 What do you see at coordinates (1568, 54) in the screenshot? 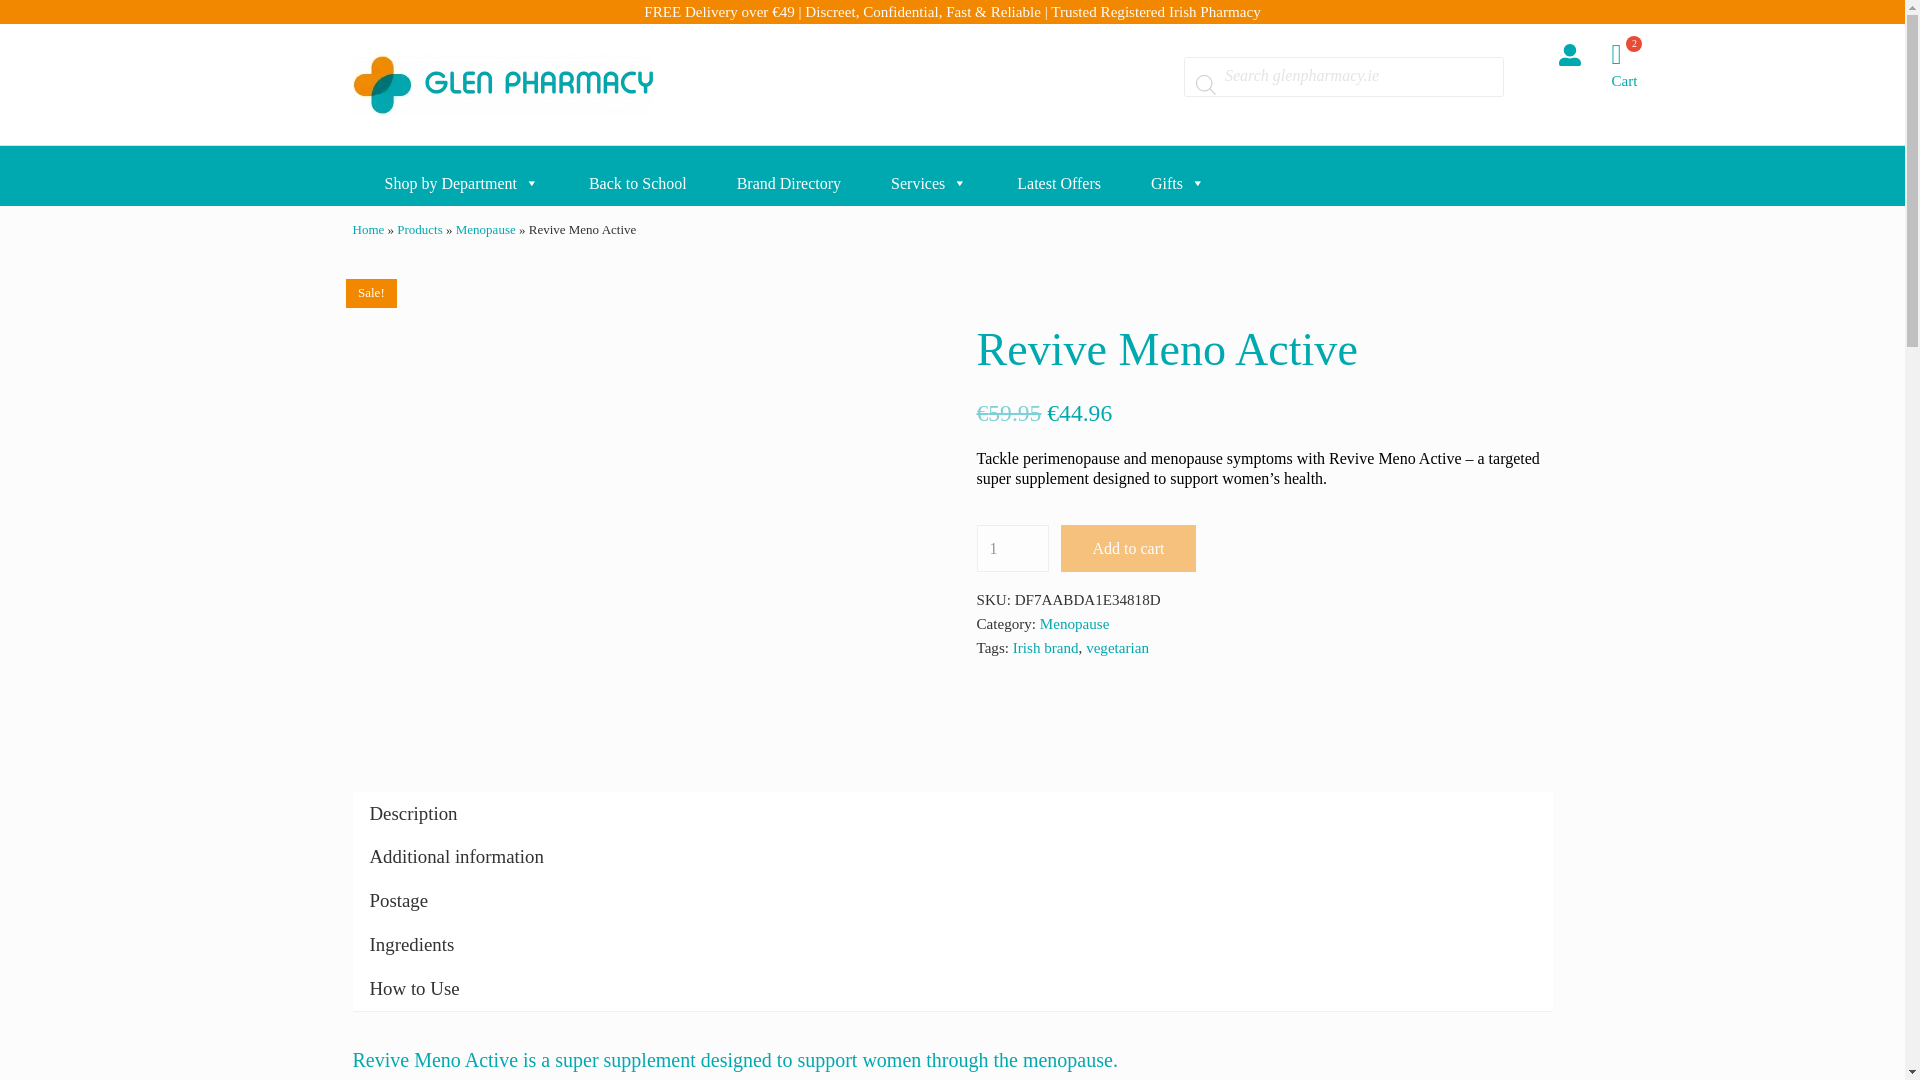
I see `My account` at bounding box center [1568, 54].